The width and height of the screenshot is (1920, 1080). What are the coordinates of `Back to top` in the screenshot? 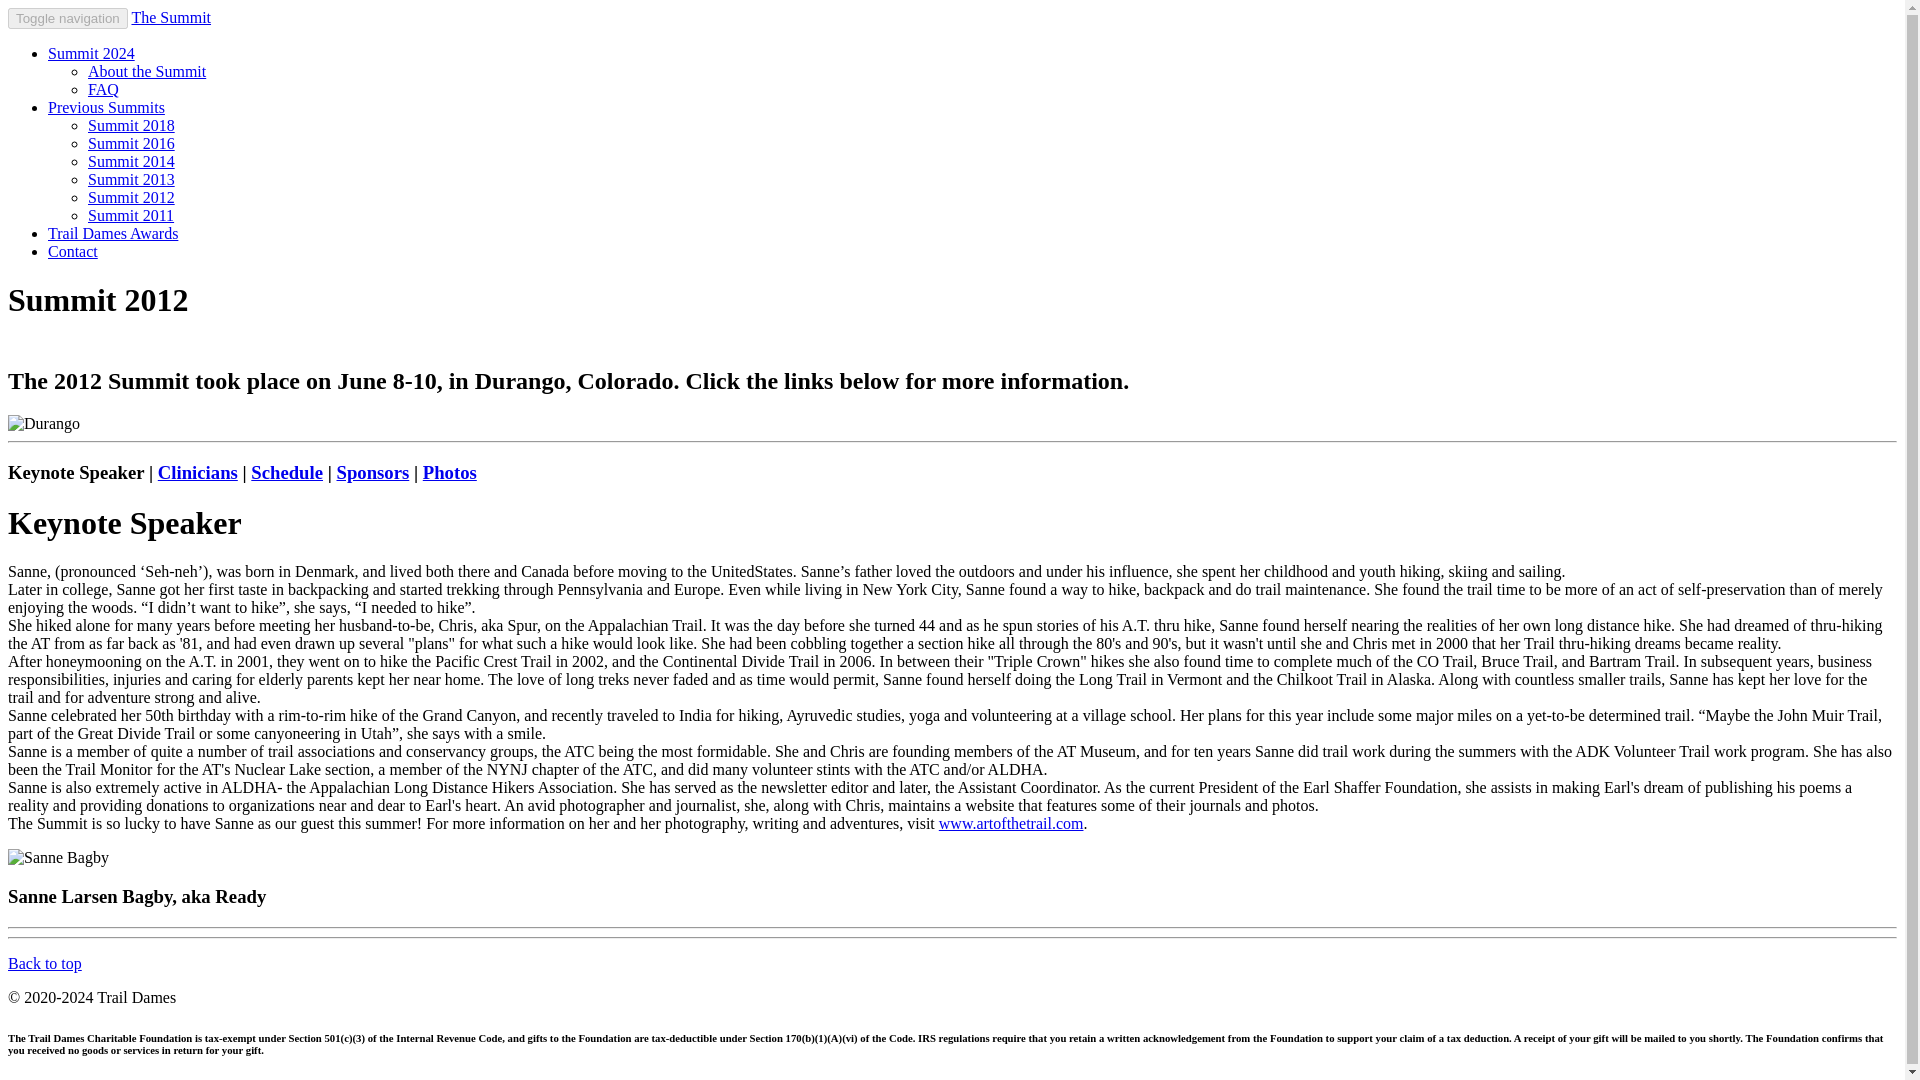 It's located at (44, 963).